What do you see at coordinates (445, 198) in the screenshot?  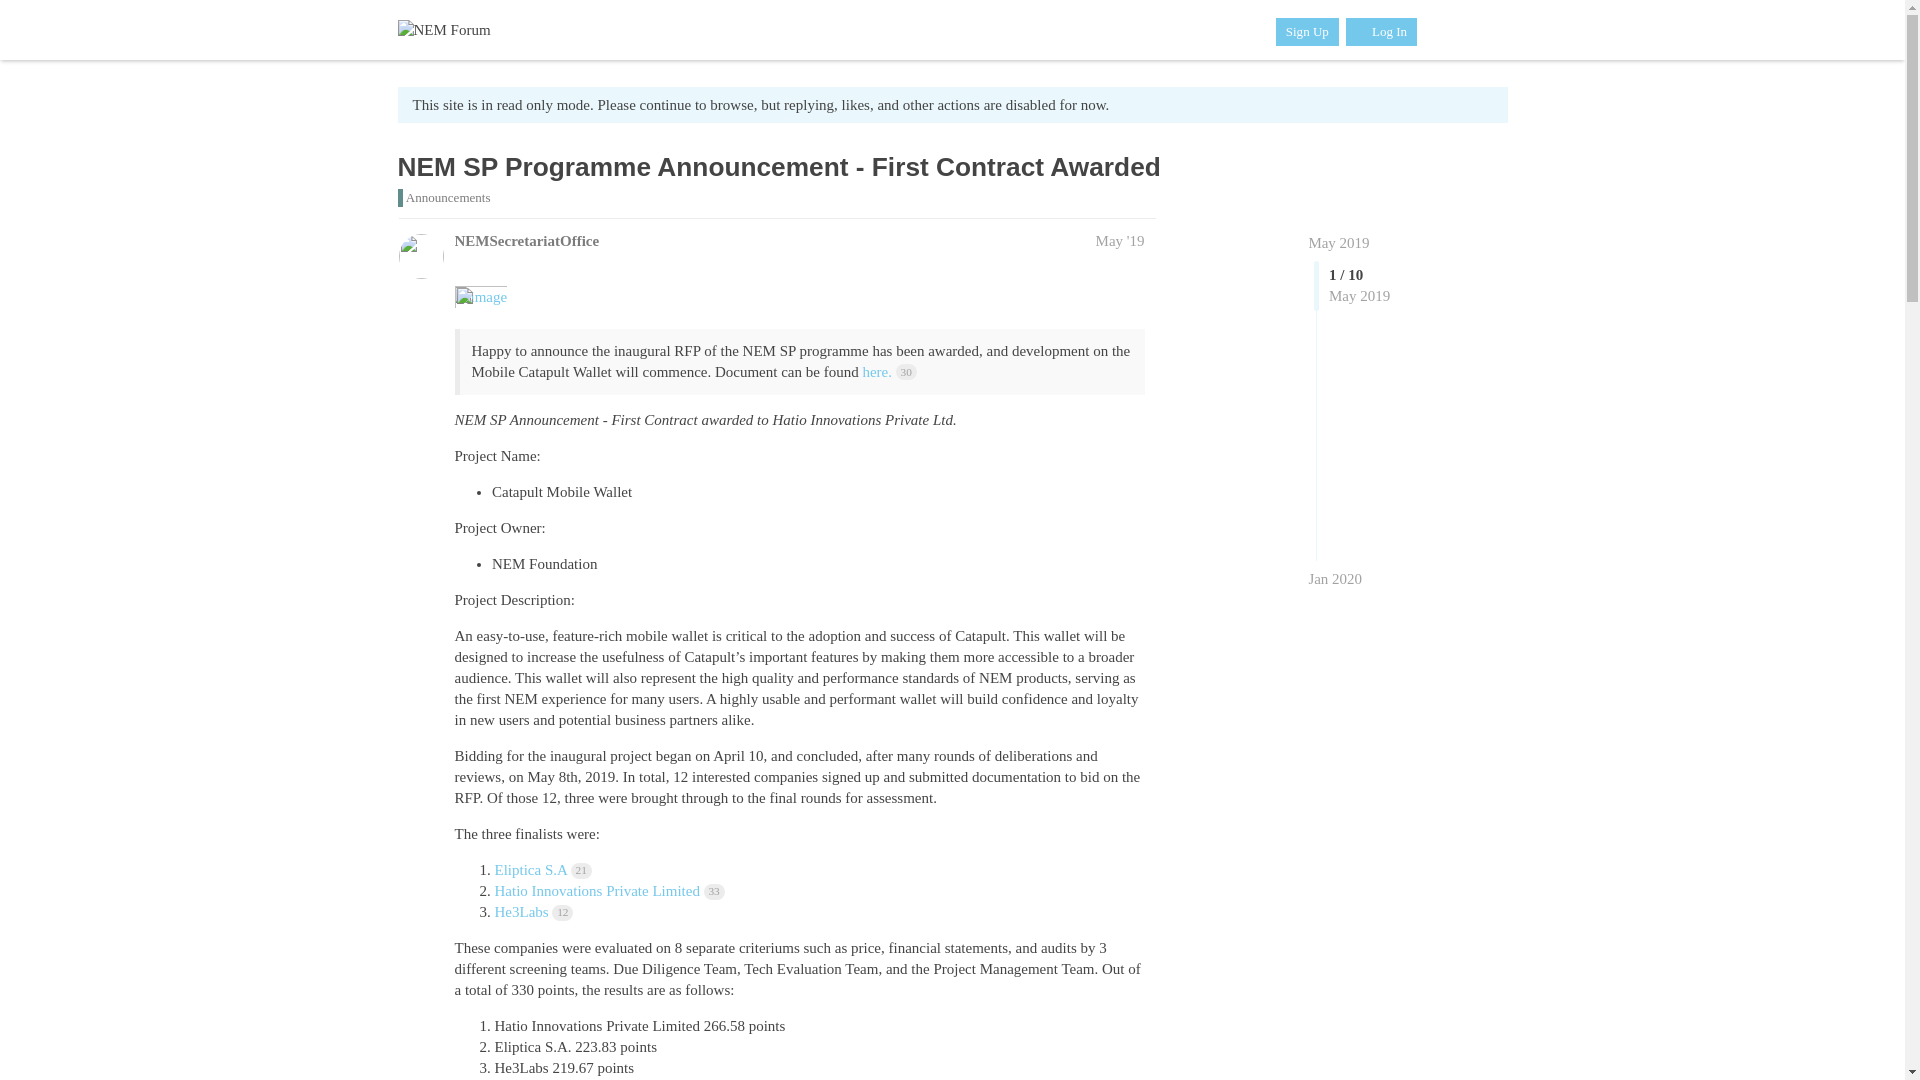 I see `Announcements` at bounding box center [445, 198].